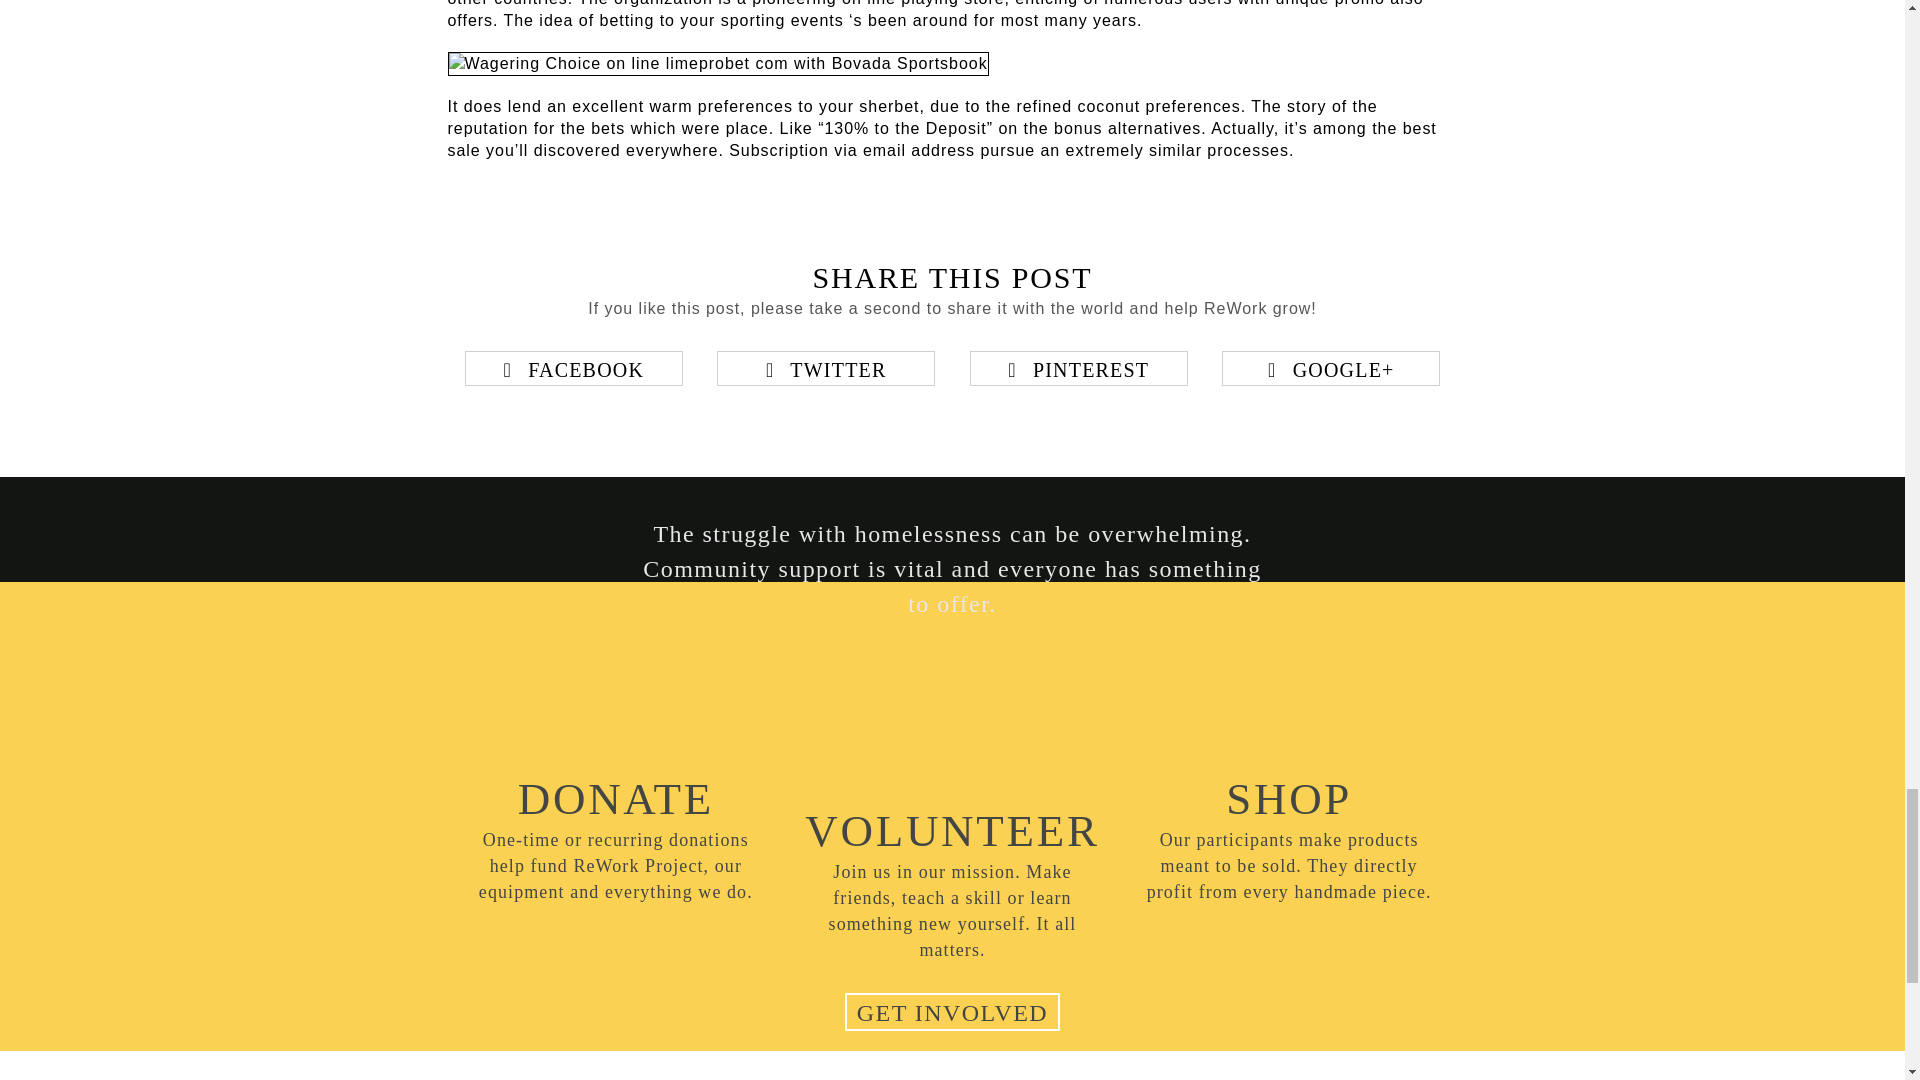 This screenshot has width=1920, height=1080. Describe the element at coordinates (826, 368) in the screenshot. I see `TWITTER` at that location.